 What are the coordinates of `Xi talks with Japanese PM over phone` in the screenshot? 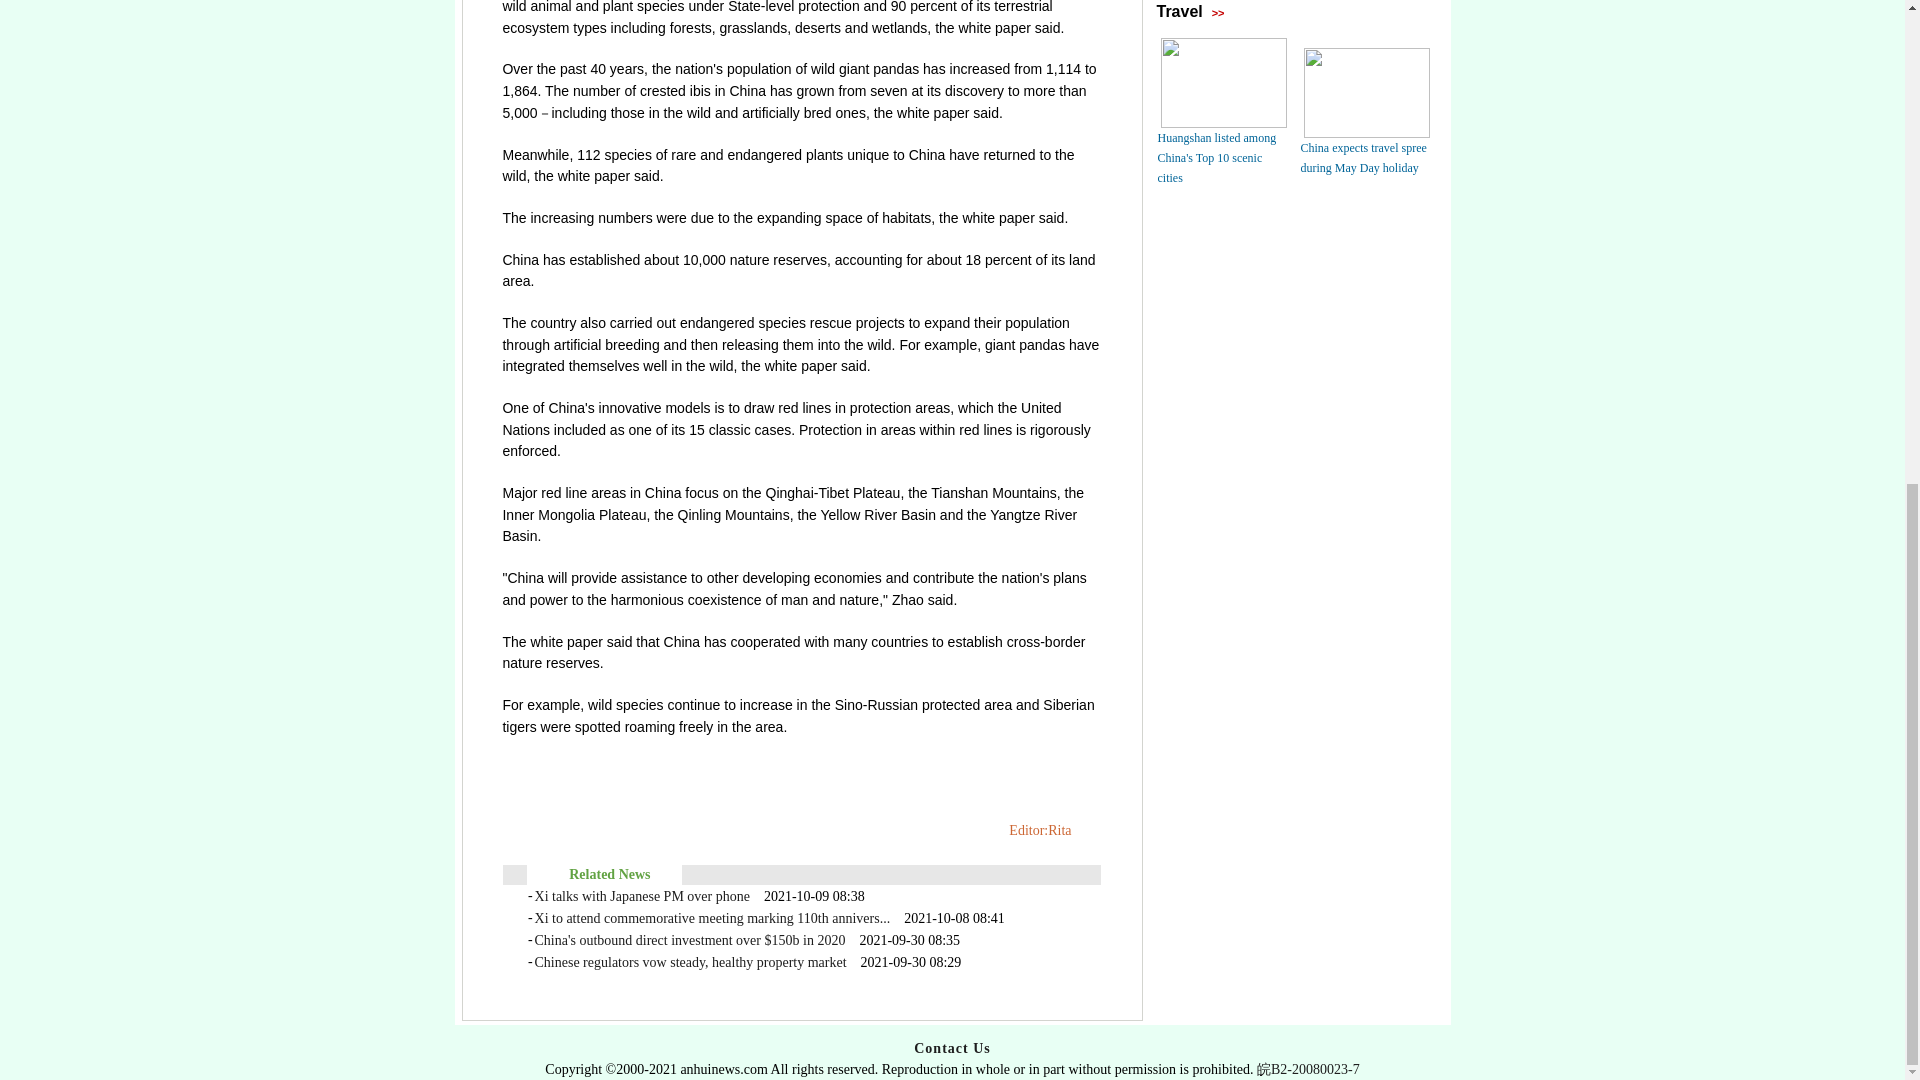 It's located at (642, 896).